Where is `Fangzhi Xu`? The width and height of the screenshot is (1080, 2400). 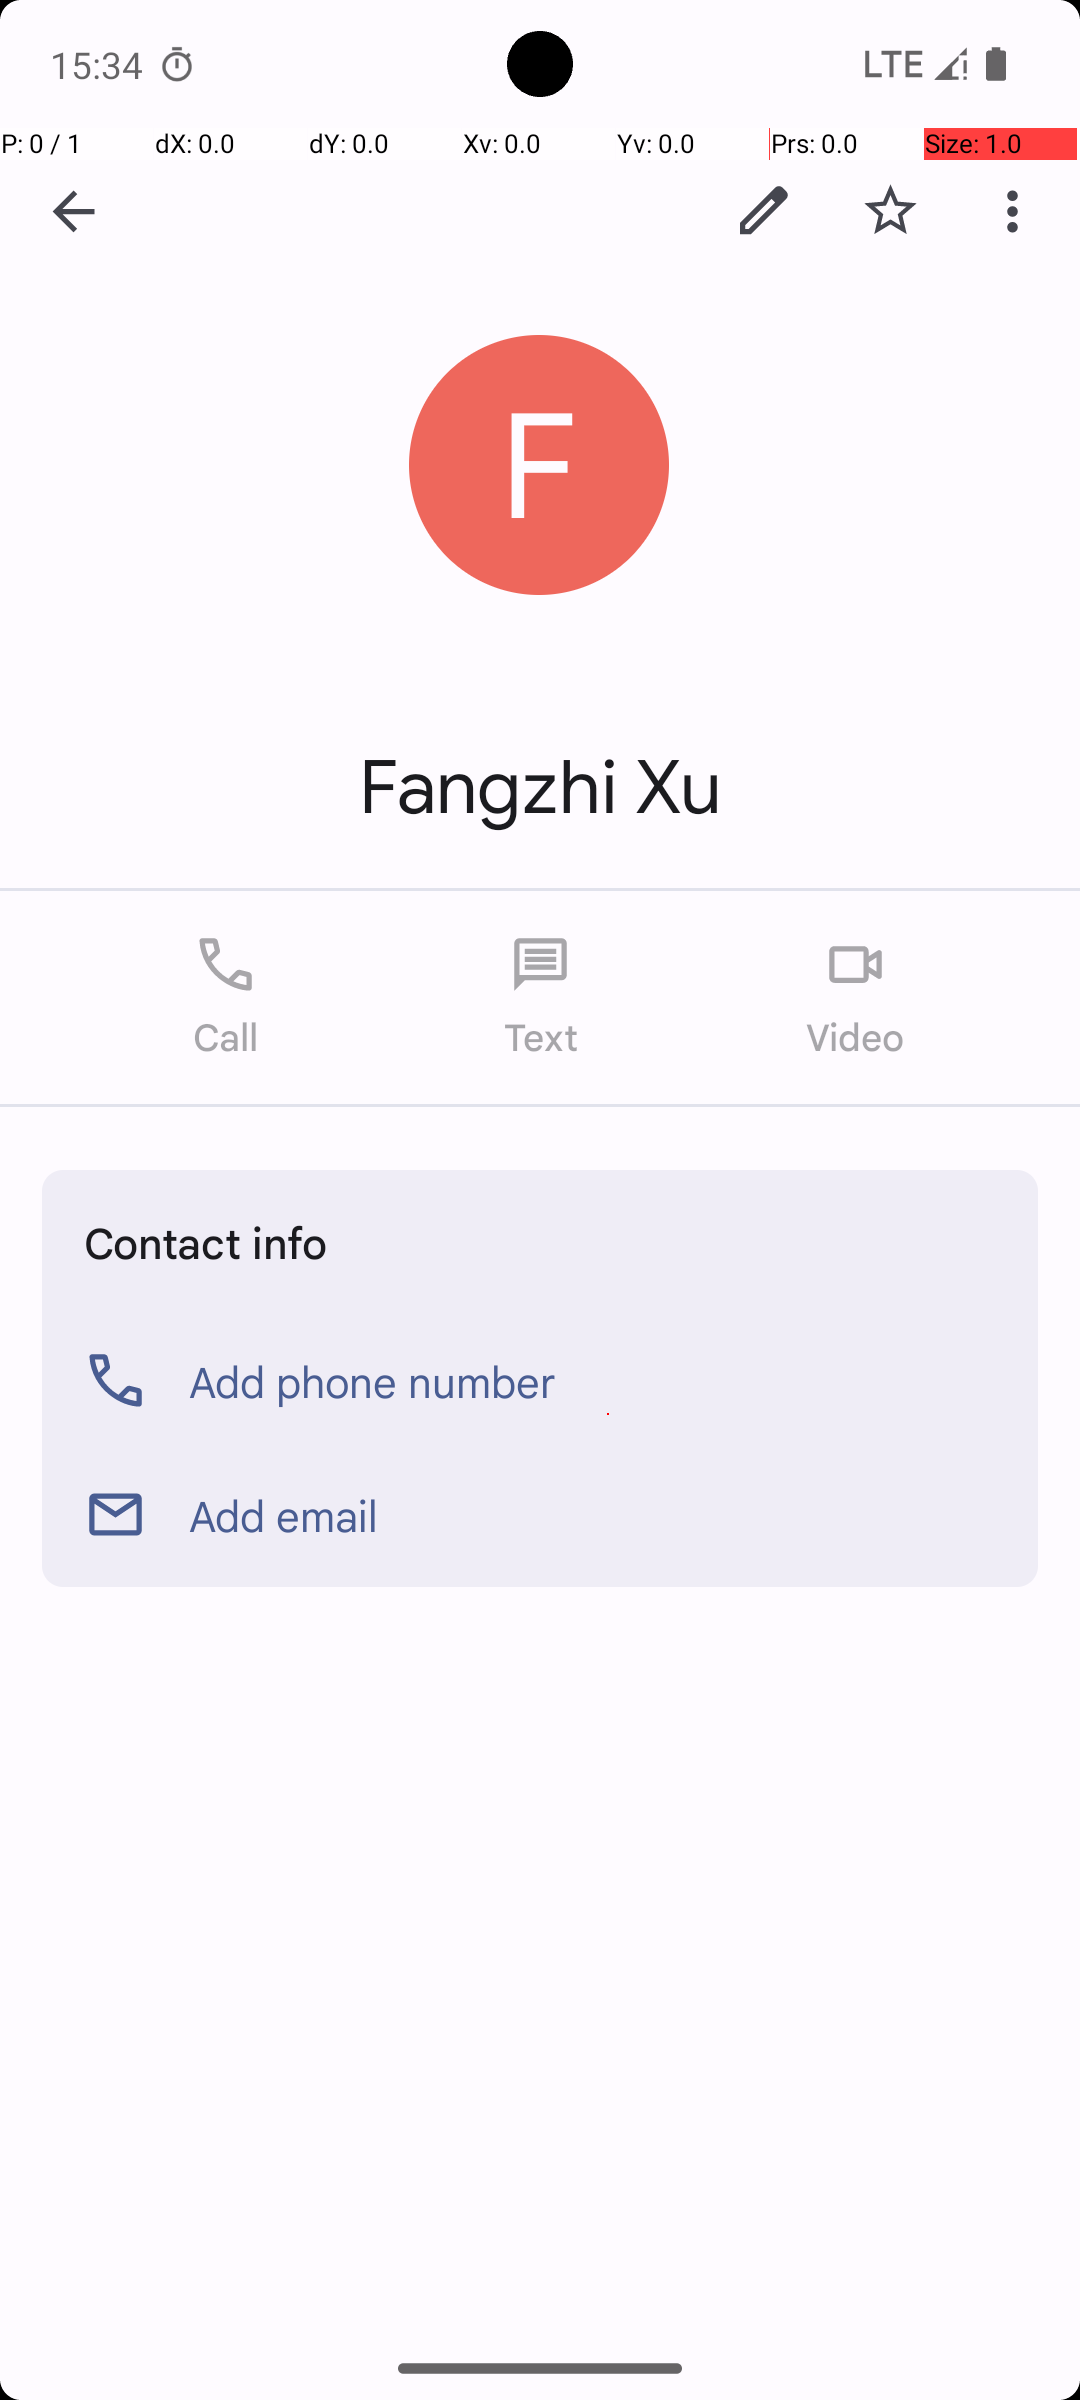
Fangzhi Xu is located at coordinates (540, 788).